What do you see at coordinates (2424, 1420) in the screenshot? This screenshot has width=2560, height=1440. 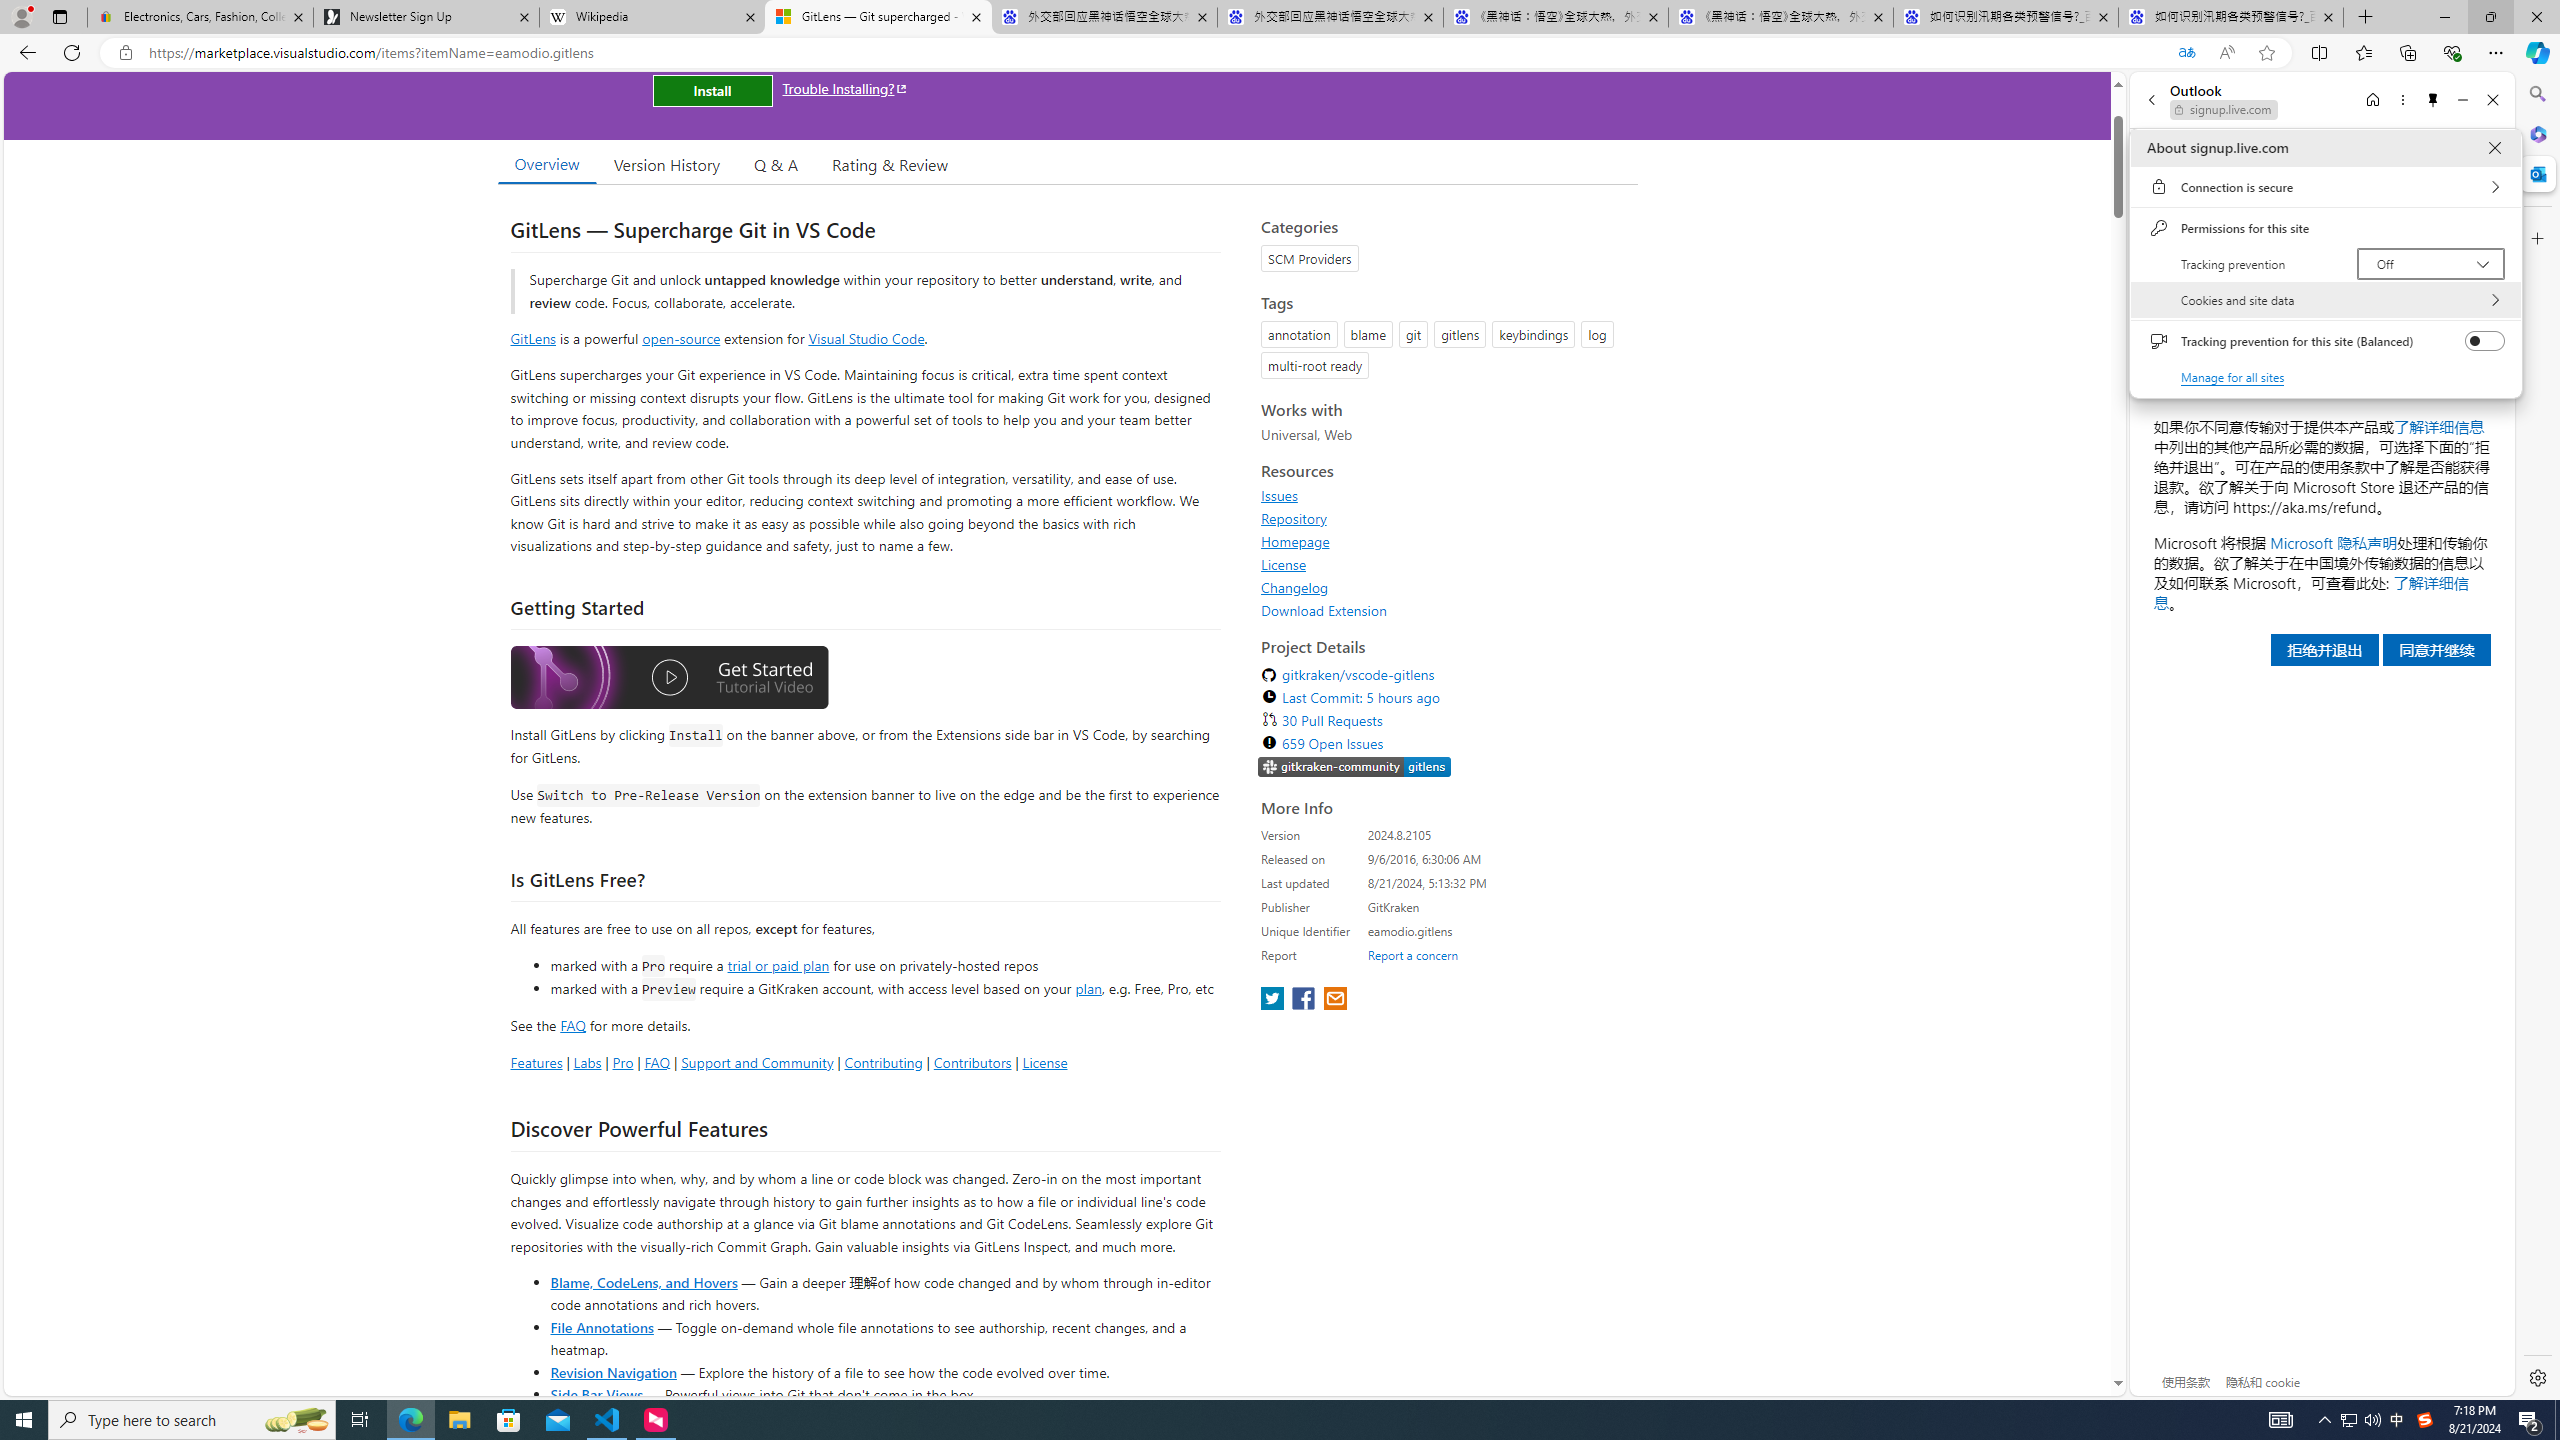 I see `Tray Input Indicator - Chinese (Simplified, China)` at bounding box center [2424, 1420].